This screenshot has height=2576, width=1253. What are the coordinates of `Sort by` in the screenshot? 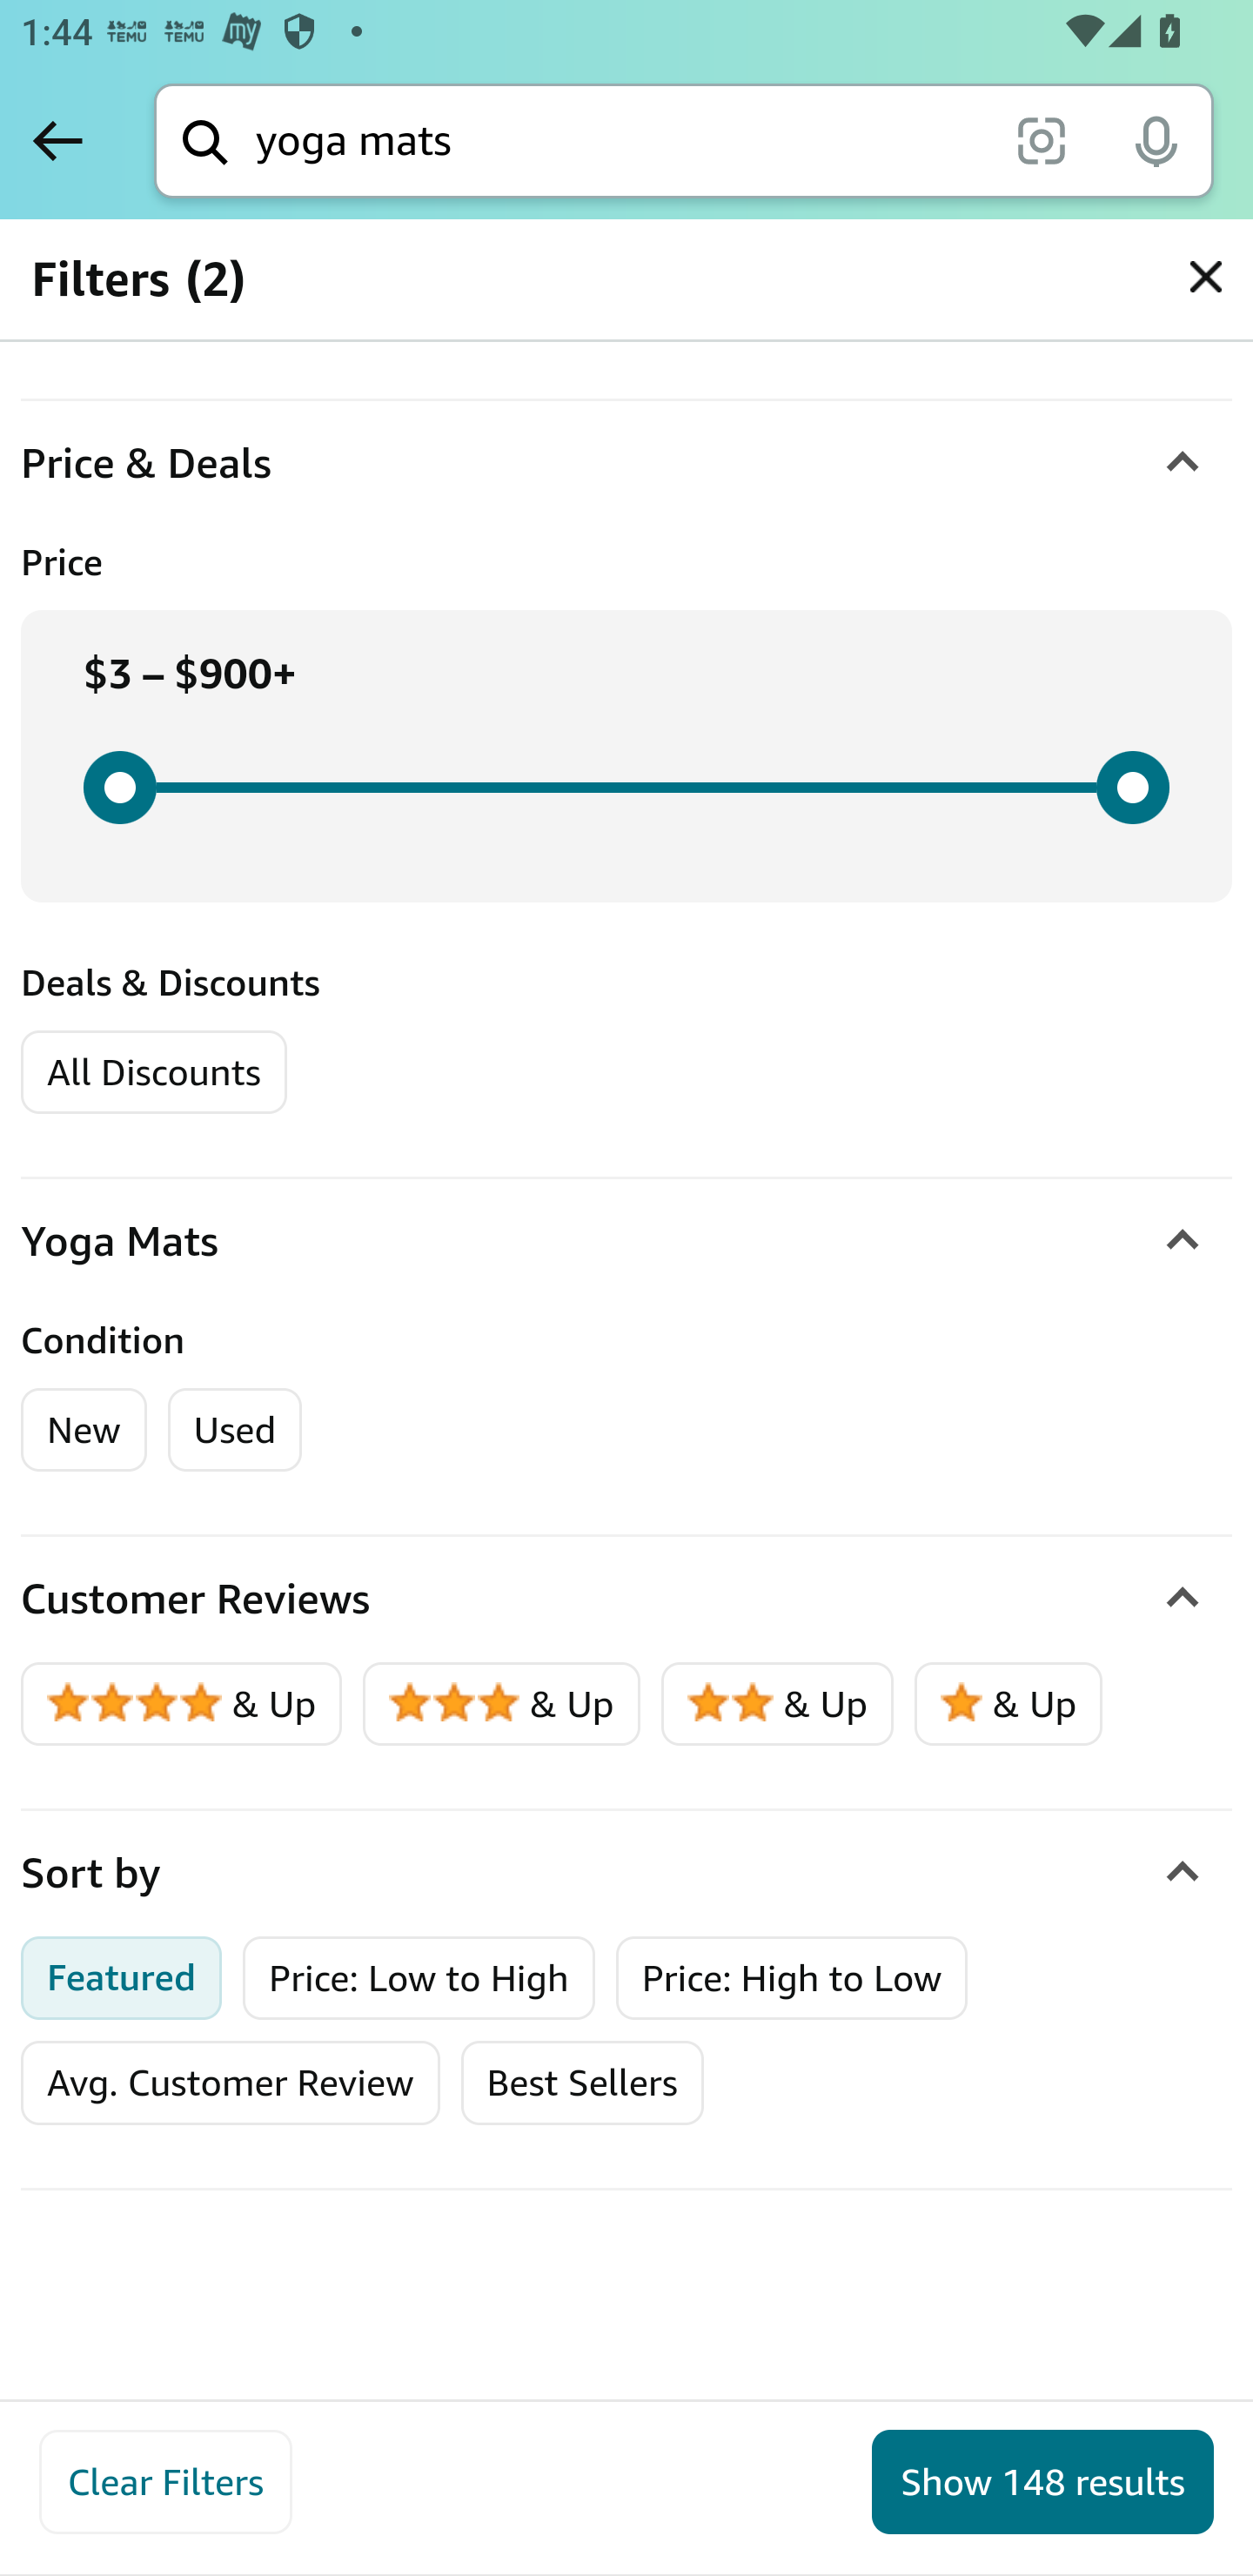 It's located at (626, 1872).